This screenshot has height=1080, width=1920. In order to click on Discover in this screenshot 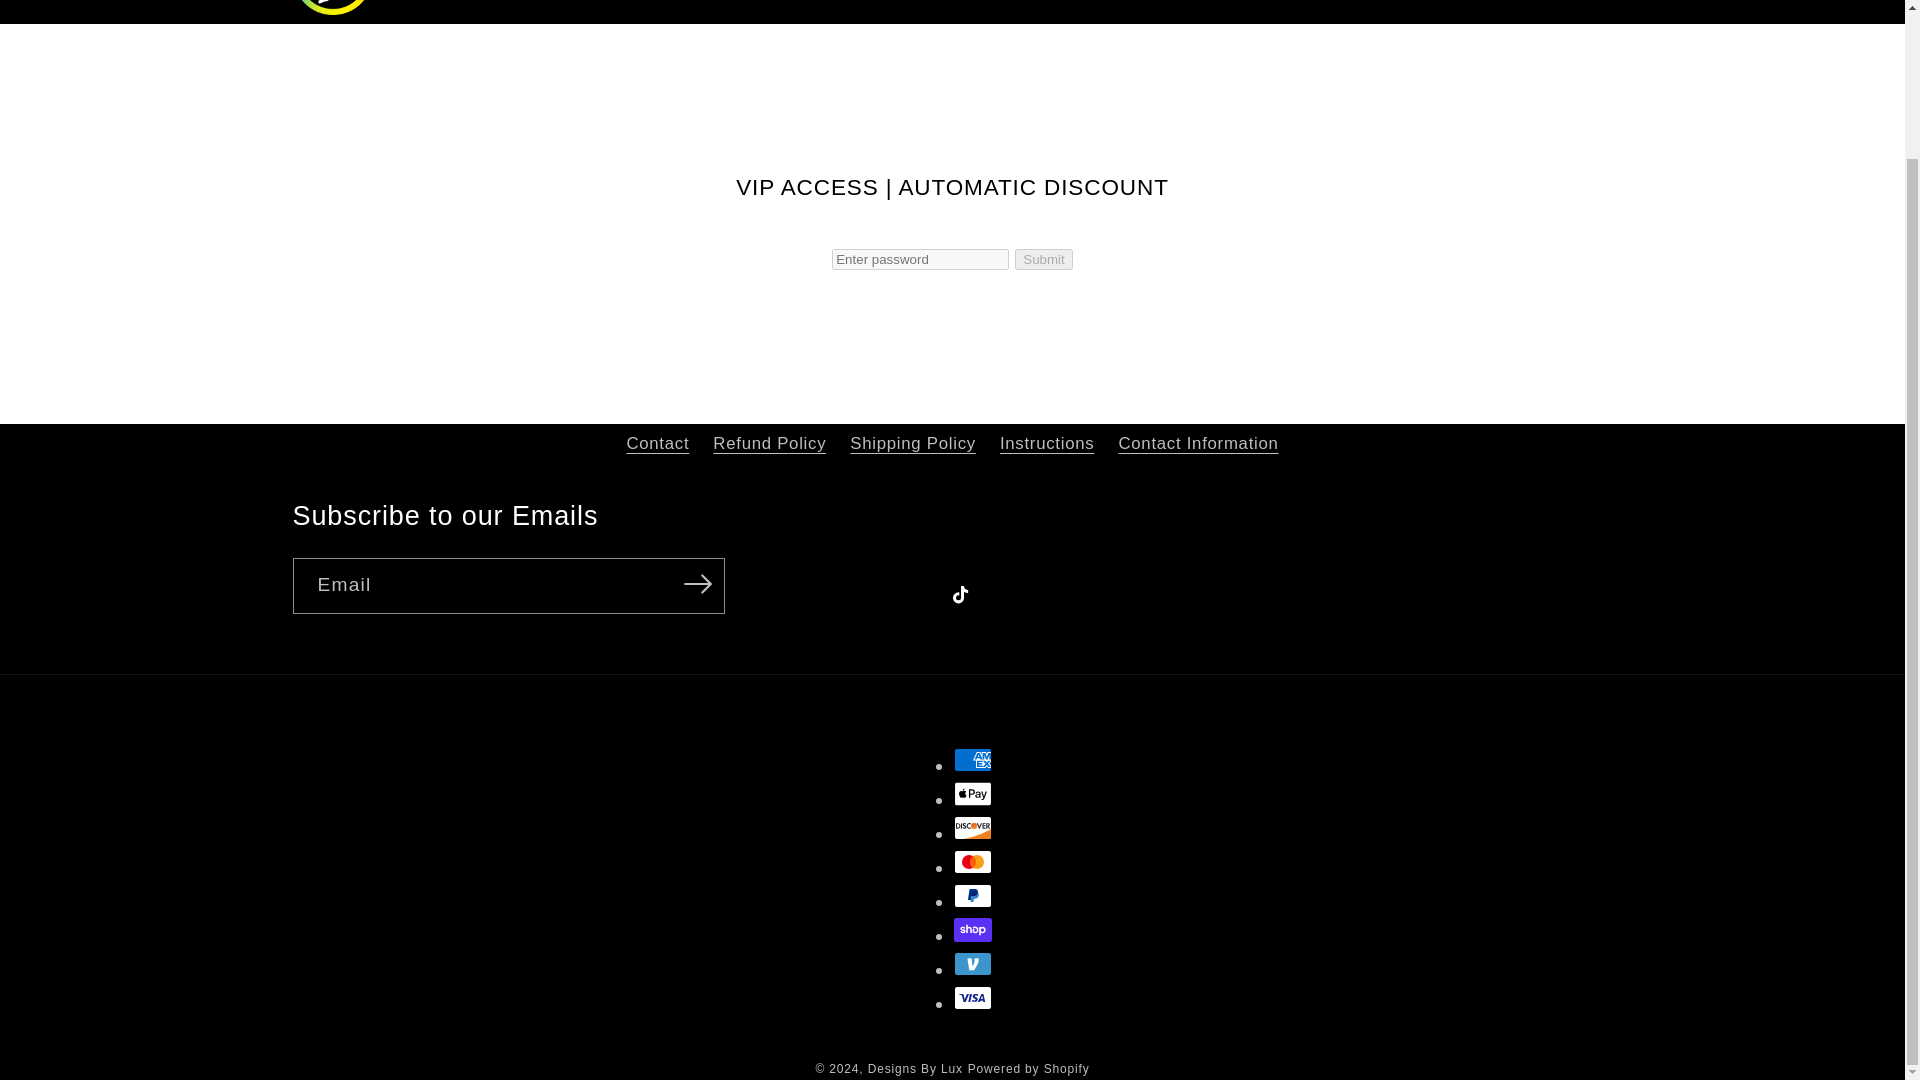, I will do `click(973, 828)`.